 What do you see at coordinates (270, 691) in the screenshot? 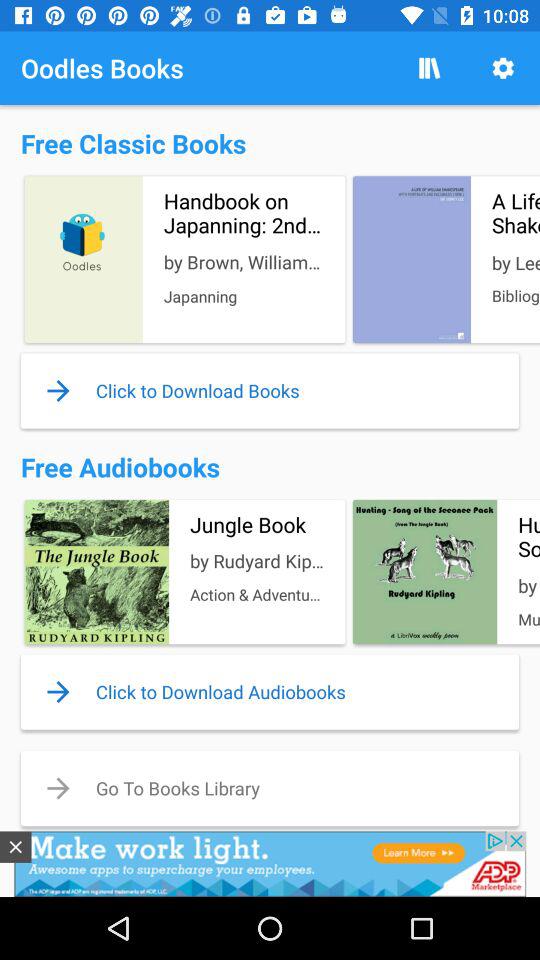
I see `click on the bottom of second text` at bounding box center [270, 691].